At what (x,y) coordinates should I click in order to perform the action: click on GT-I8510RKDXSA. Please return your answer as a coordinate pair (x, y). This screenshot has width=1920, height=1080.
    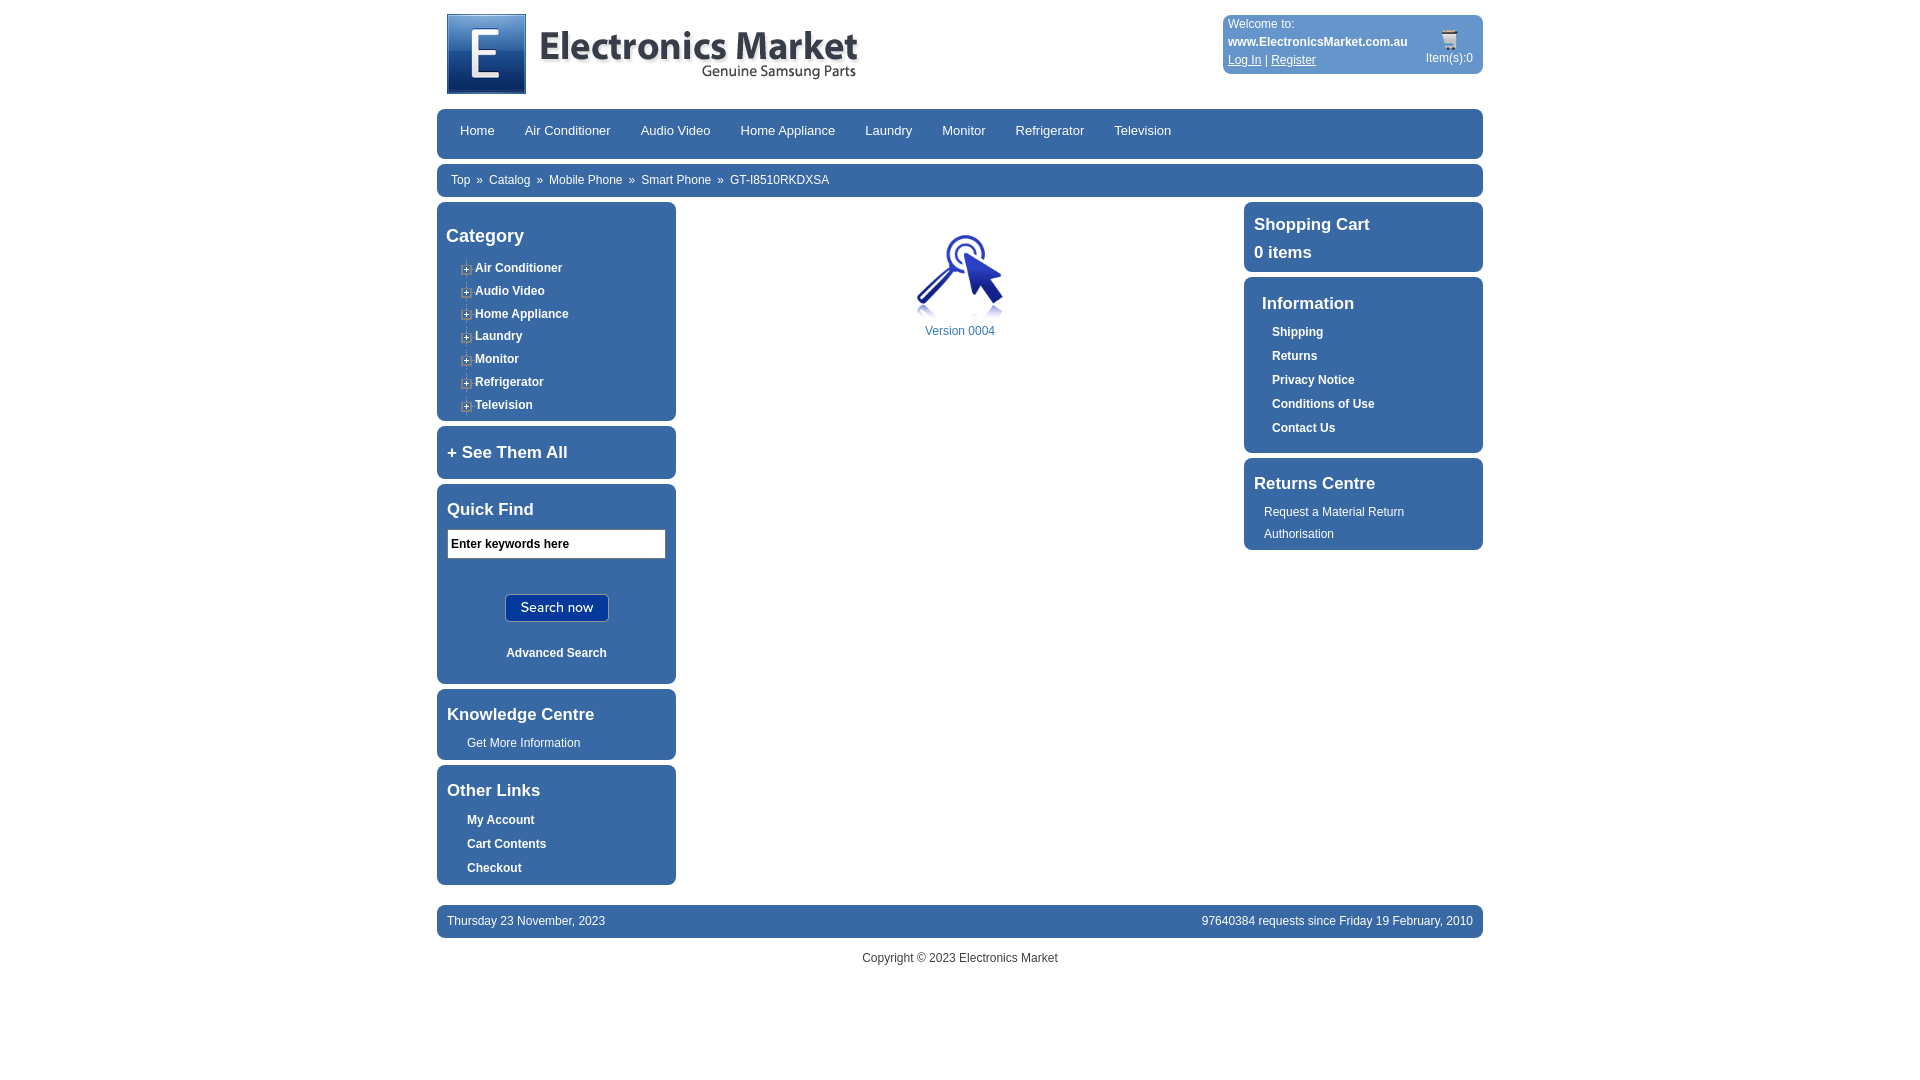
    Looking at the image, I should click on (780, 180).